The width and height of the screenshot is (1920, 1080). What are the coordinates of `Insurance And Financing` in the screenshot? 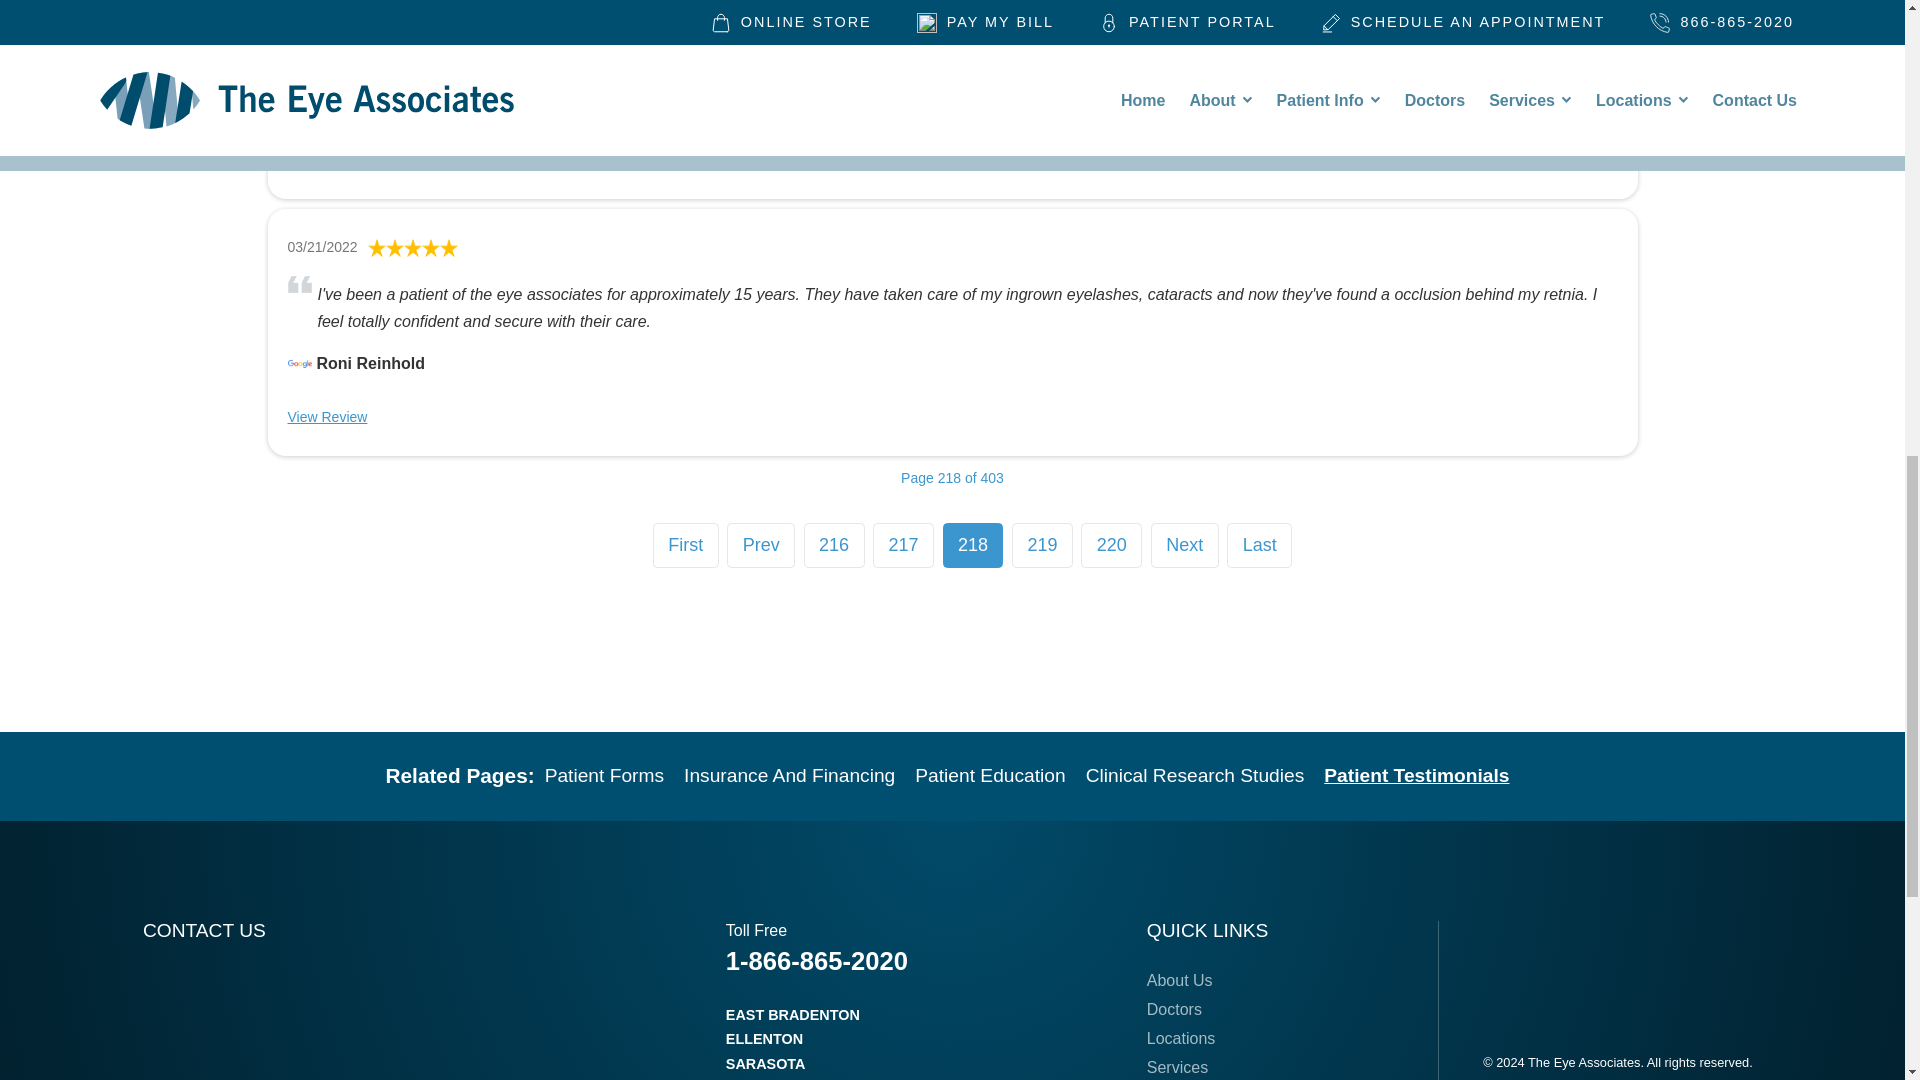 It's located at (788, 775).